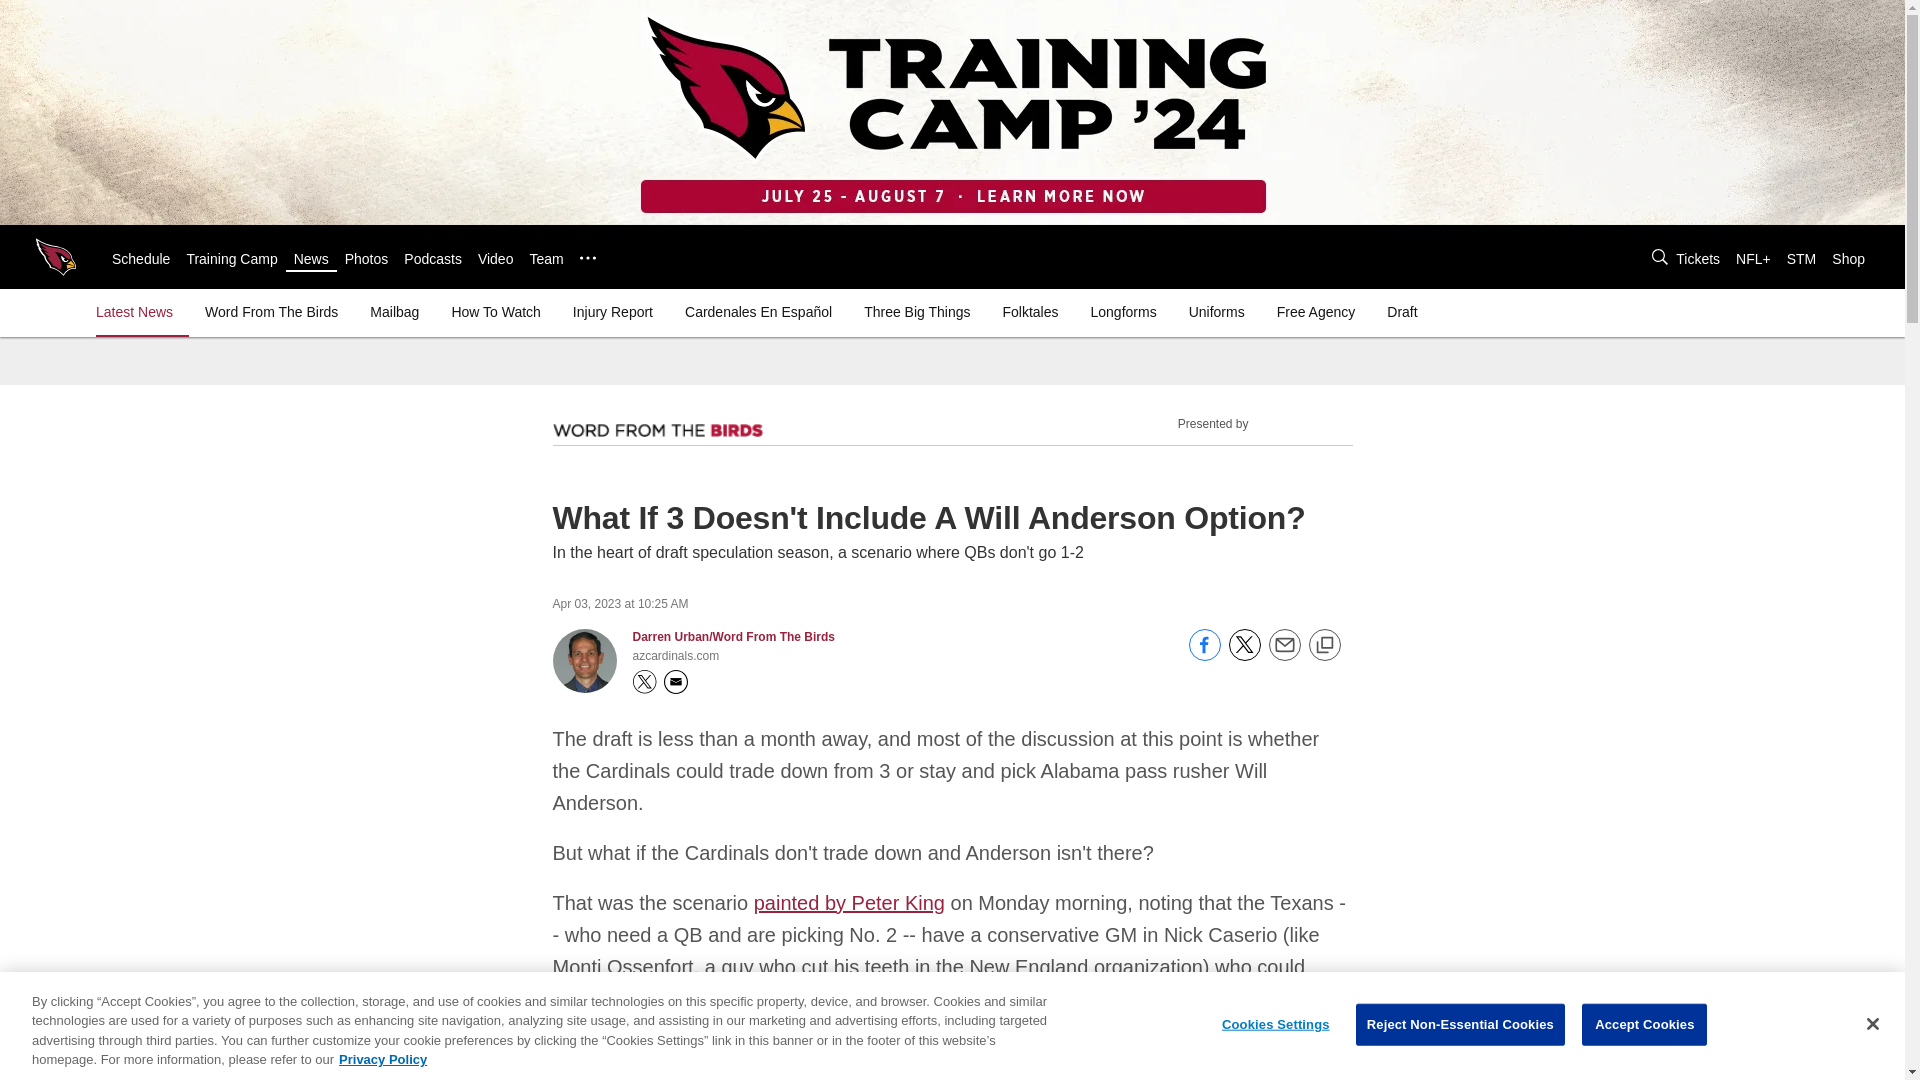  Describe the element at coordinates (231, 258) in the screenshot. I see `Training Camp` at that location.